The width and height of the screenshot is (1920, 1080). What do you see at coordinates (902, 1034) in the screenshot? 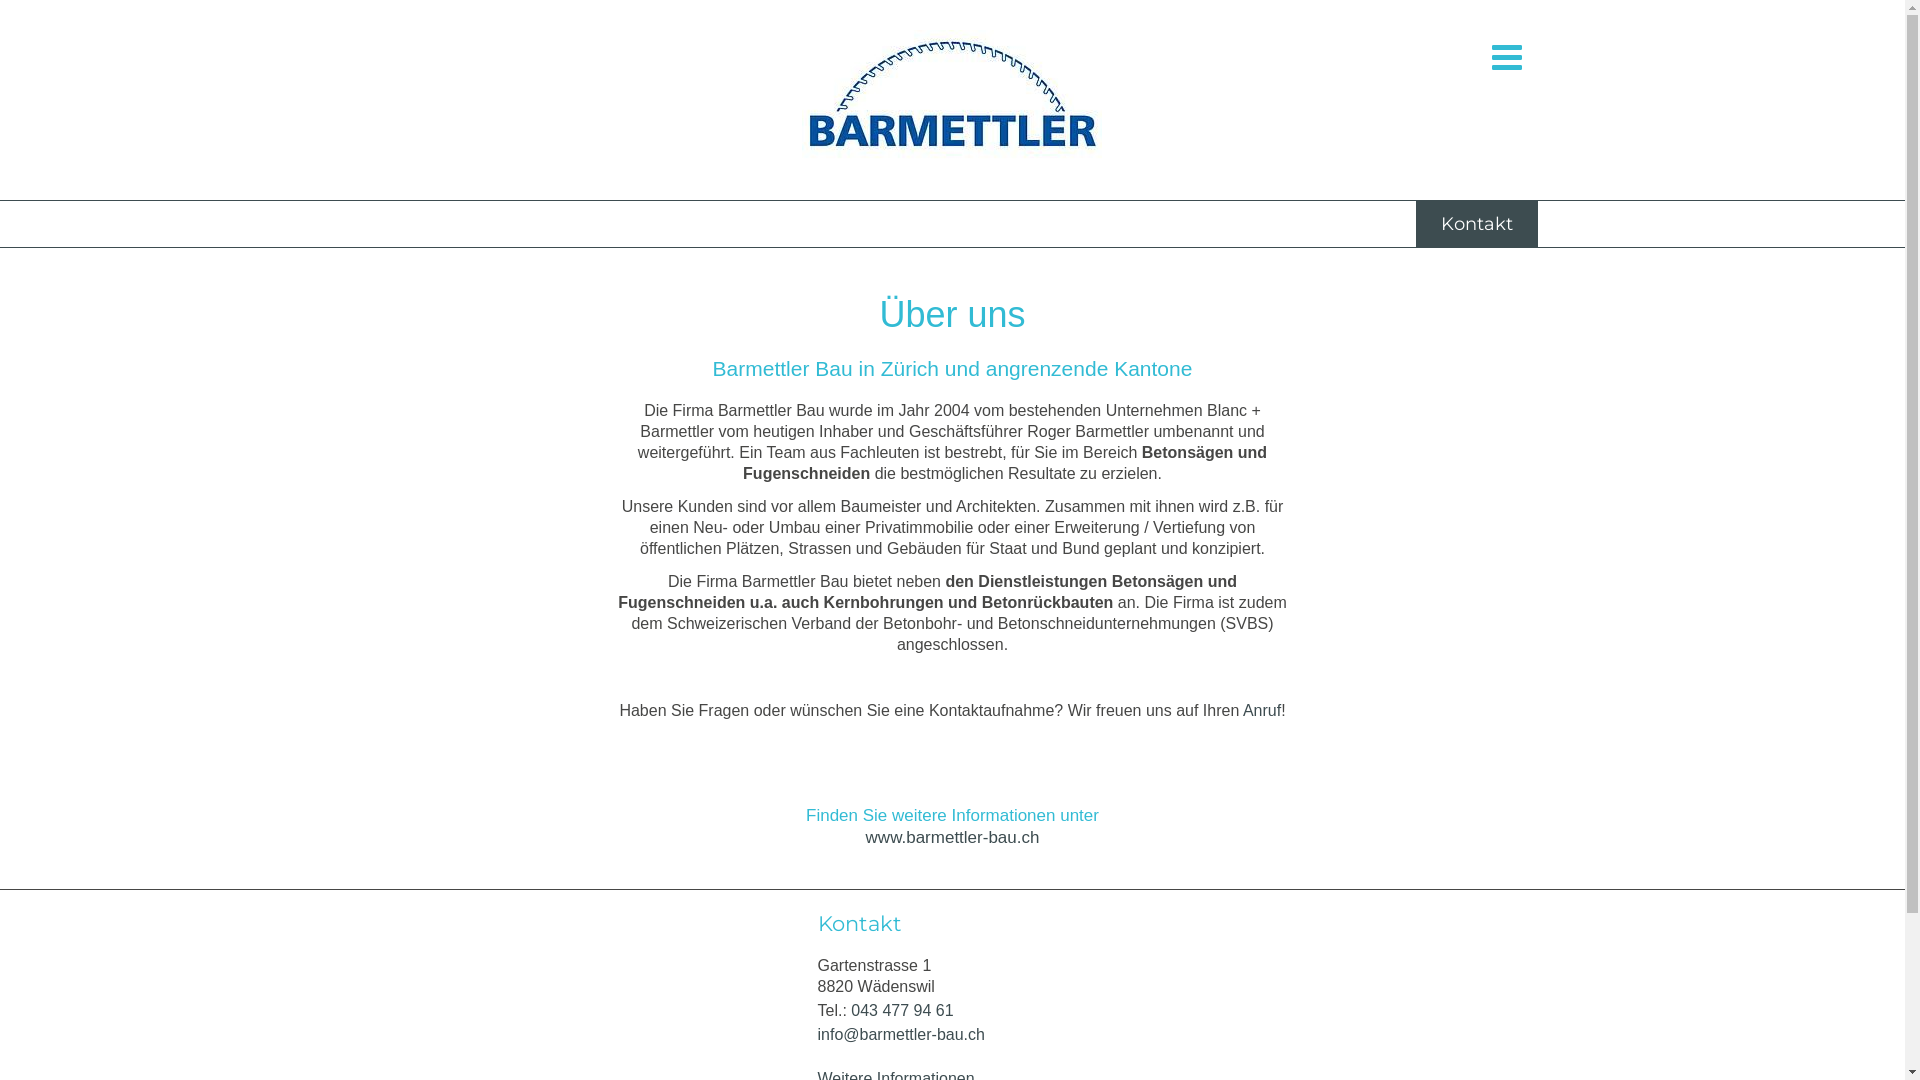
I see `info@barmettler-bau.ch` at bounding box center [902, 1034].